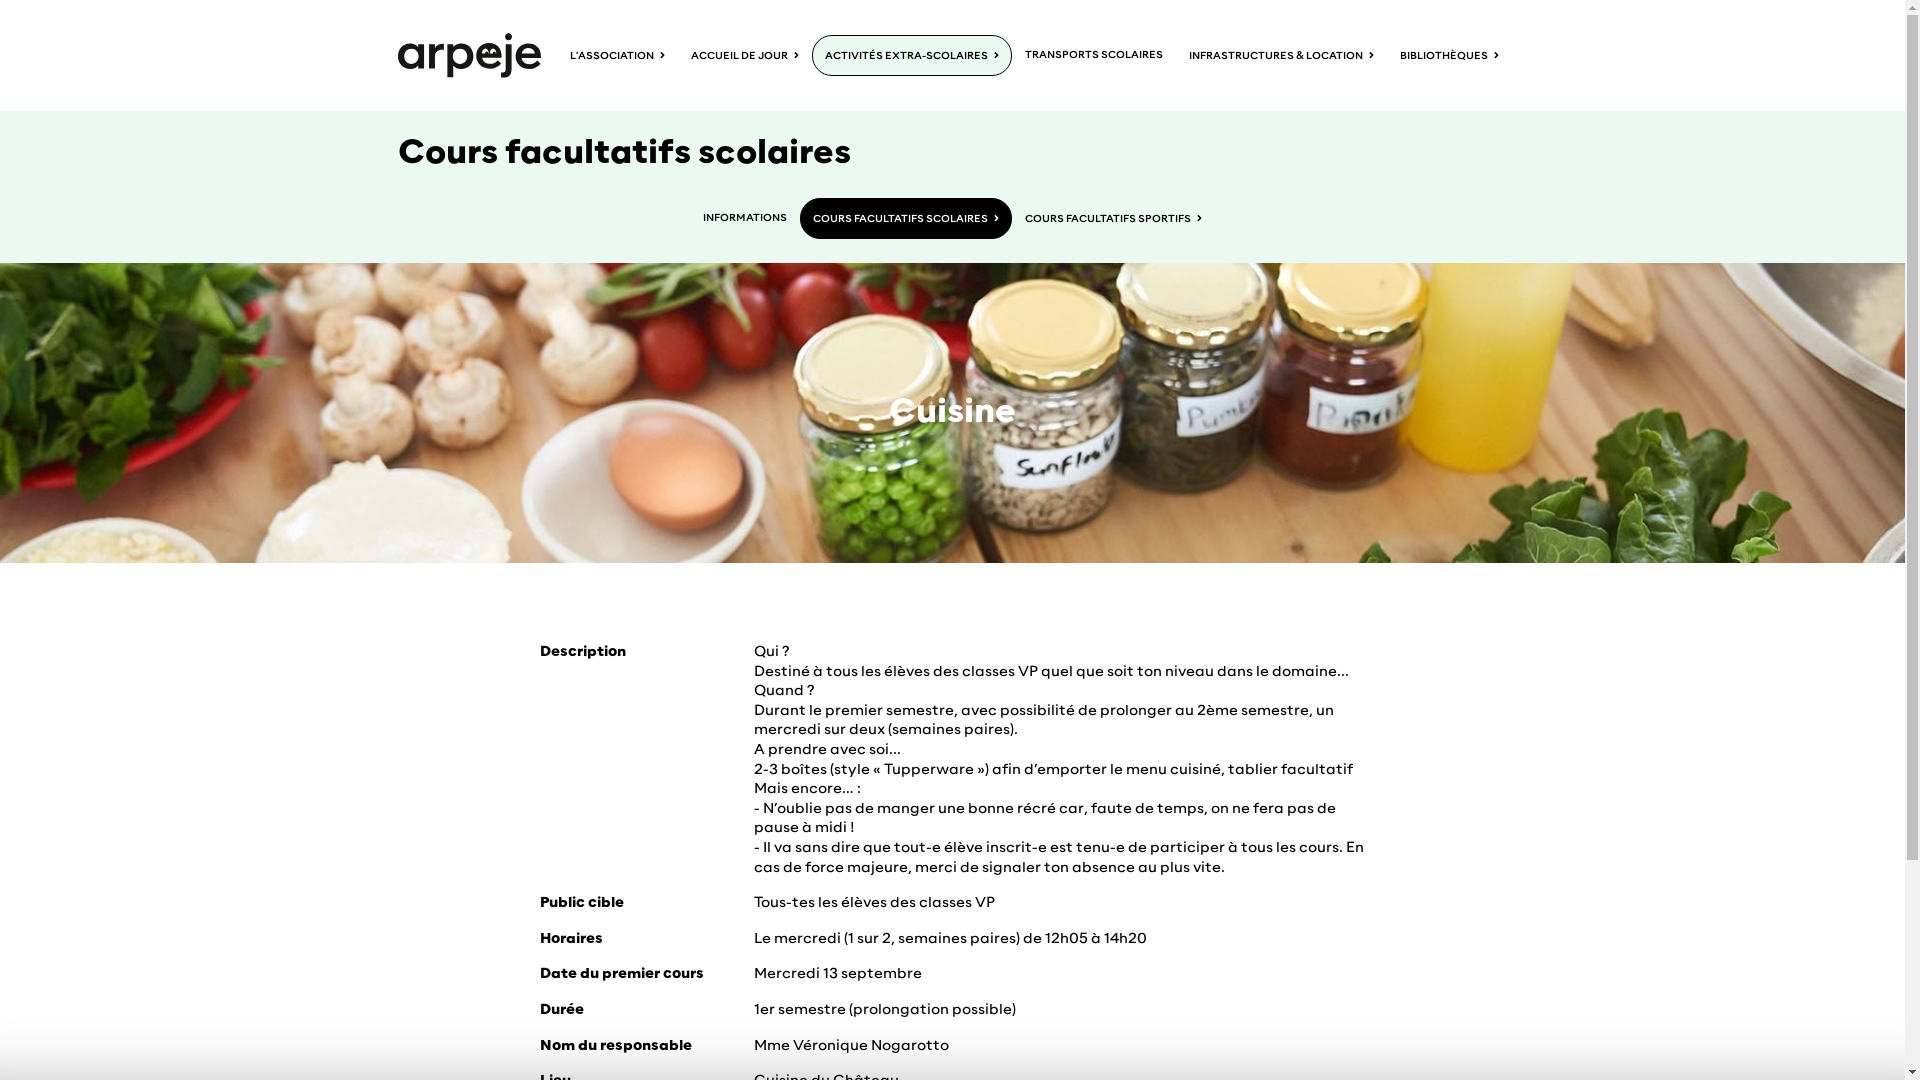 The width and height of the screenshot is (1920, 1080). I want to click on COURS FACULTATIFS SCOLAIRES, so click(906, 218).